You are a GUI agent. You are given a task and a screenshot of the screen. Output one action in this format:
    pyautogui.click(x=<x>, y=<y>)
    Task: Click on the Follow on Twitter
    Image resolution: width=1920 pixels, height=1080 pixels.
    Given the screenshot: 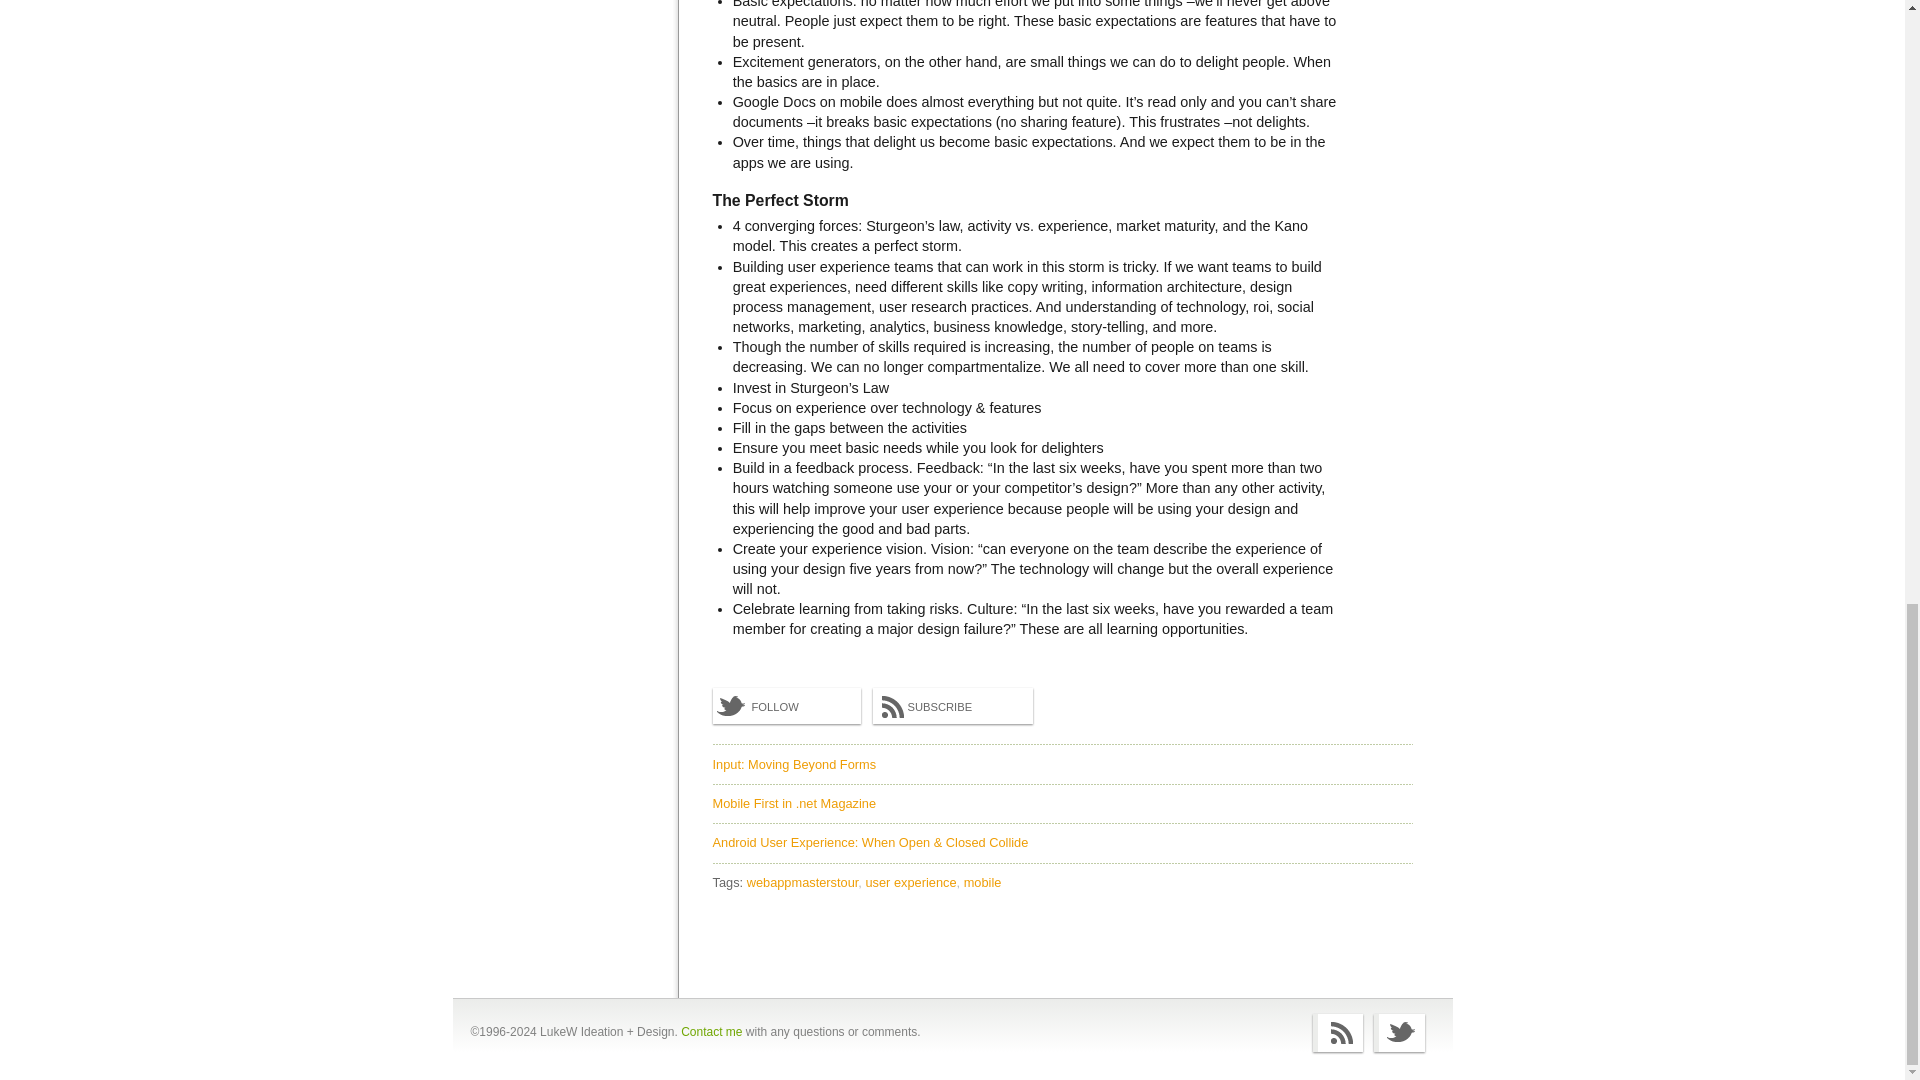 What is the action you would take?
    pyautogui.click(x=1399, y=1032)
    